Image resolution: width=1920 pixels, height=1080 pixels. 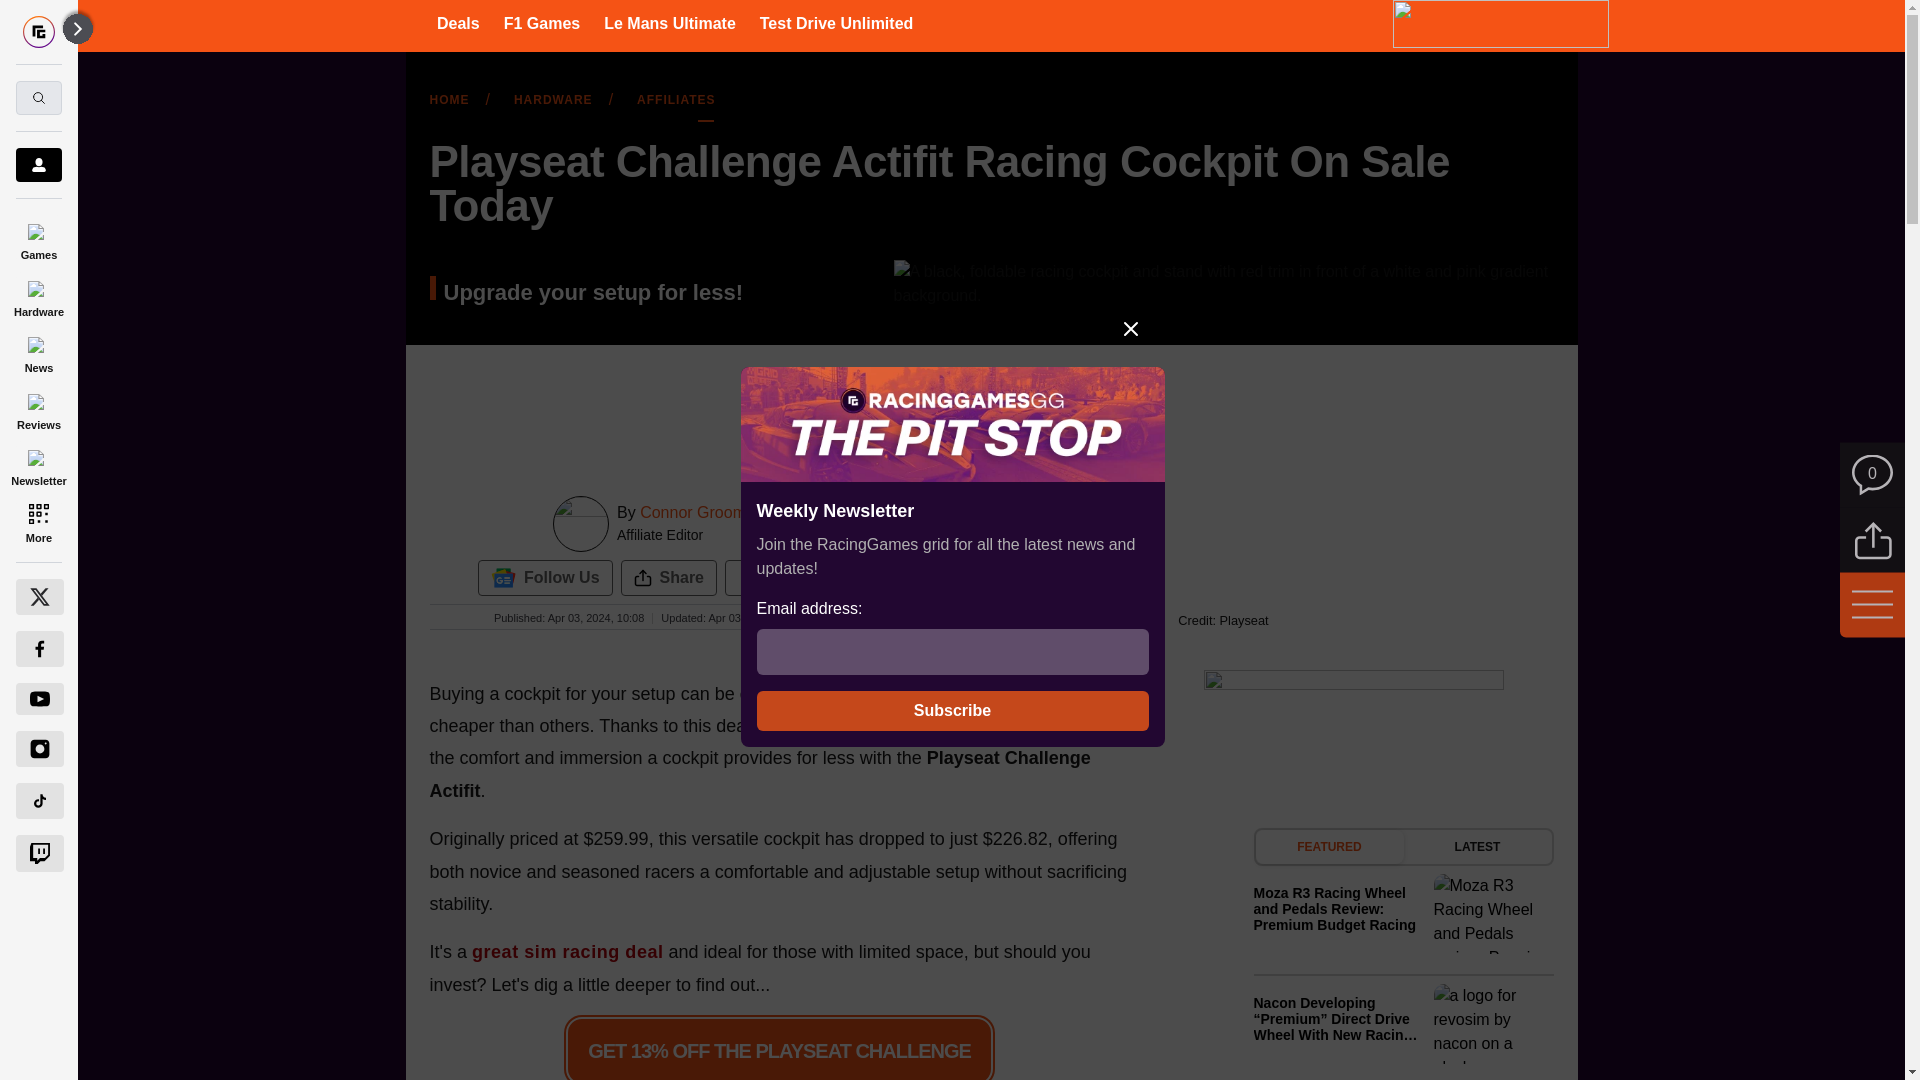 I want to click on Test Drive Unlimited, so click(x=836, y=23).